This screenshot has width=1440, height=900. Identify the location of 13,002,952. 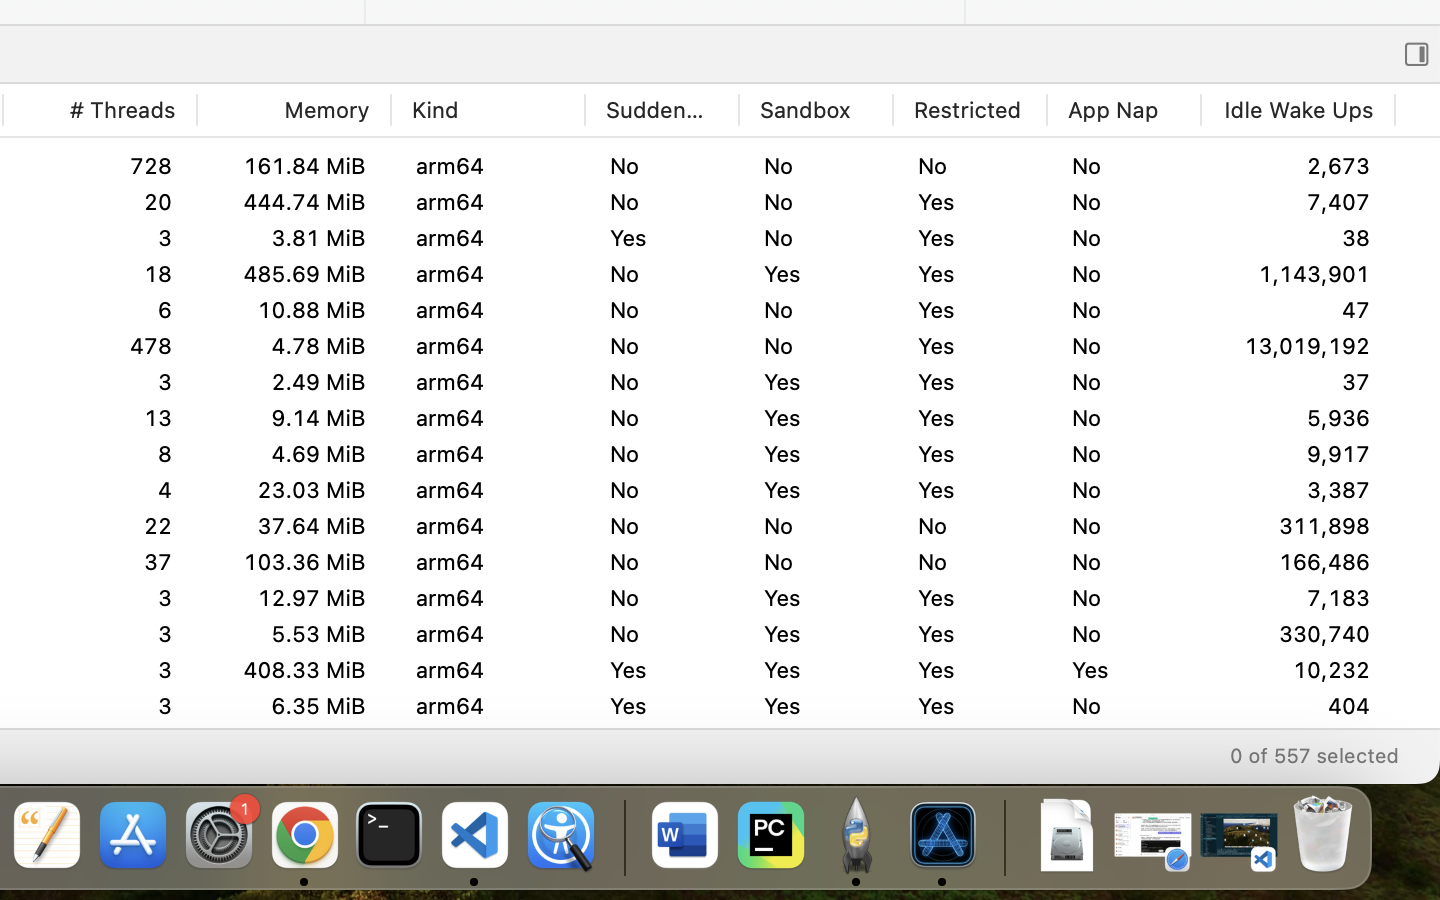
(1298, 274).